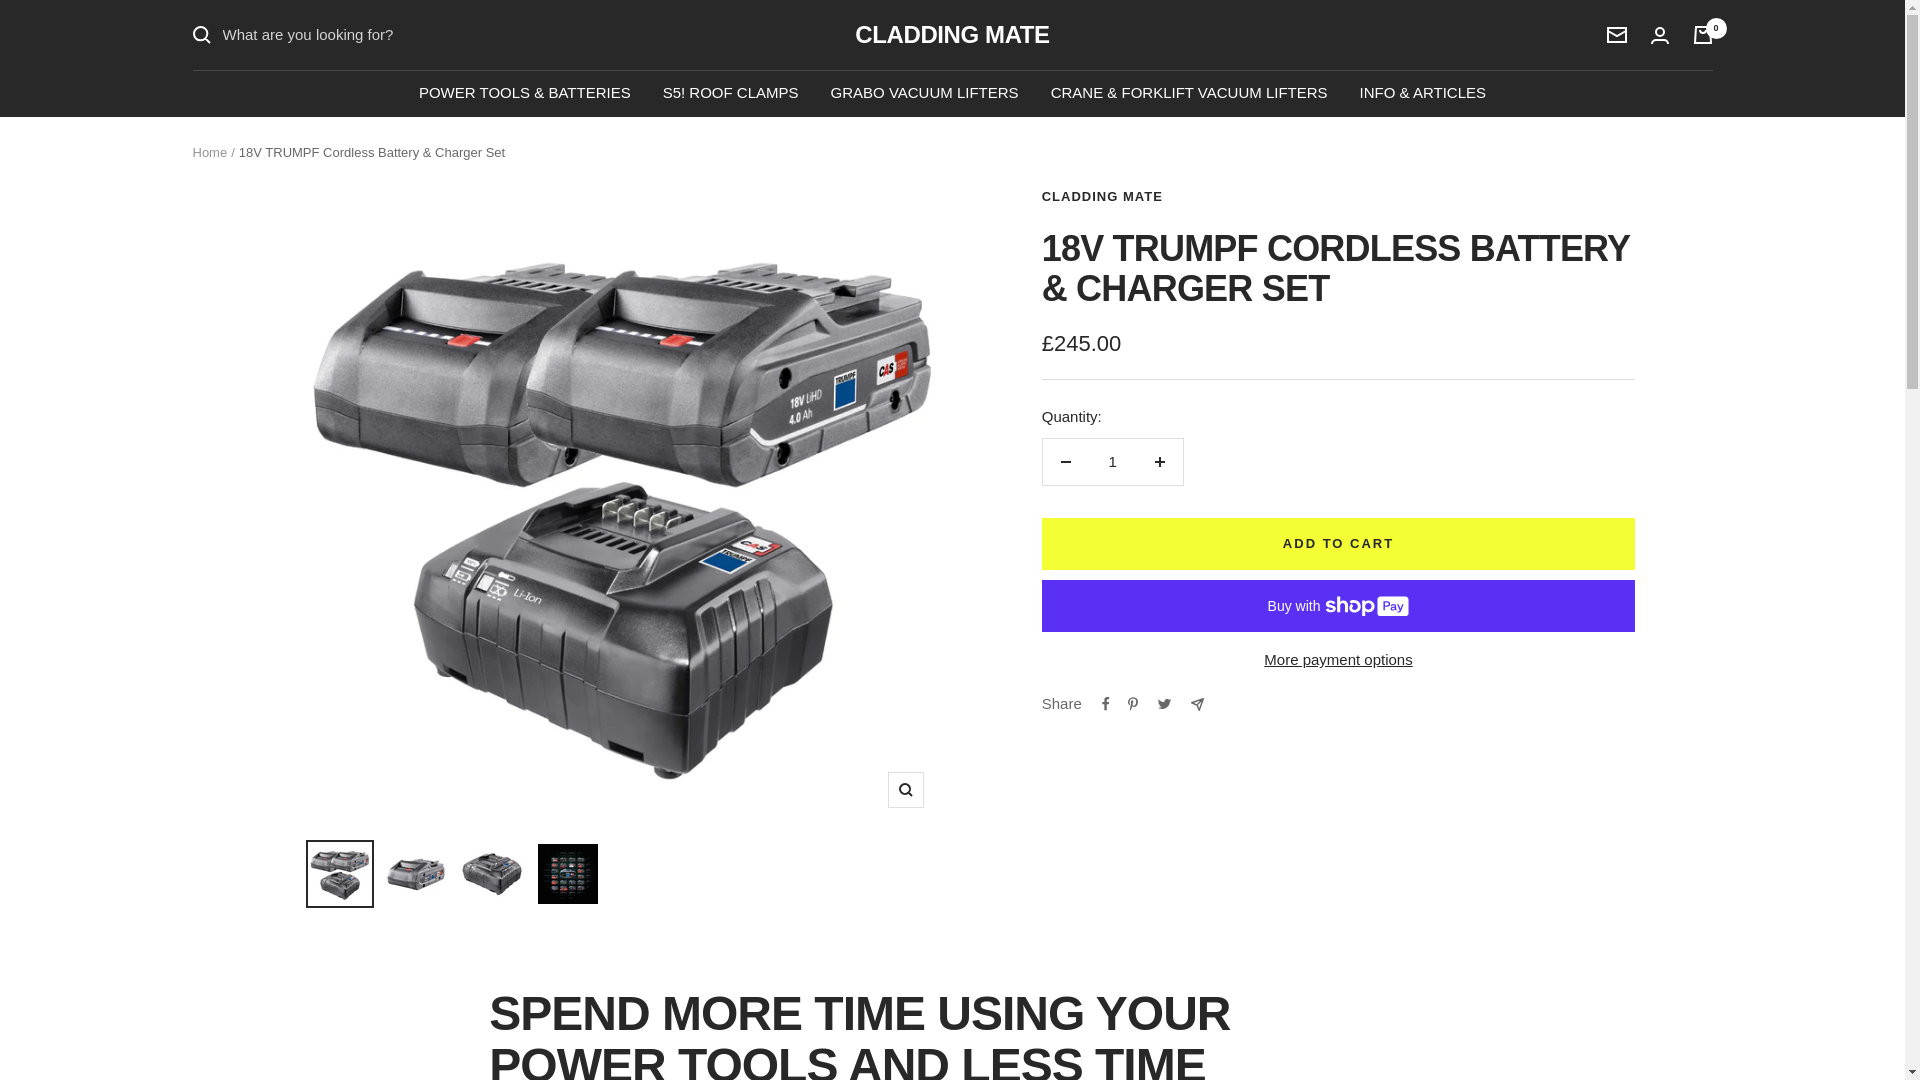  Describe the element at coordinates (1616, 35) in the screenshot. I see `Newsletter` at that location.